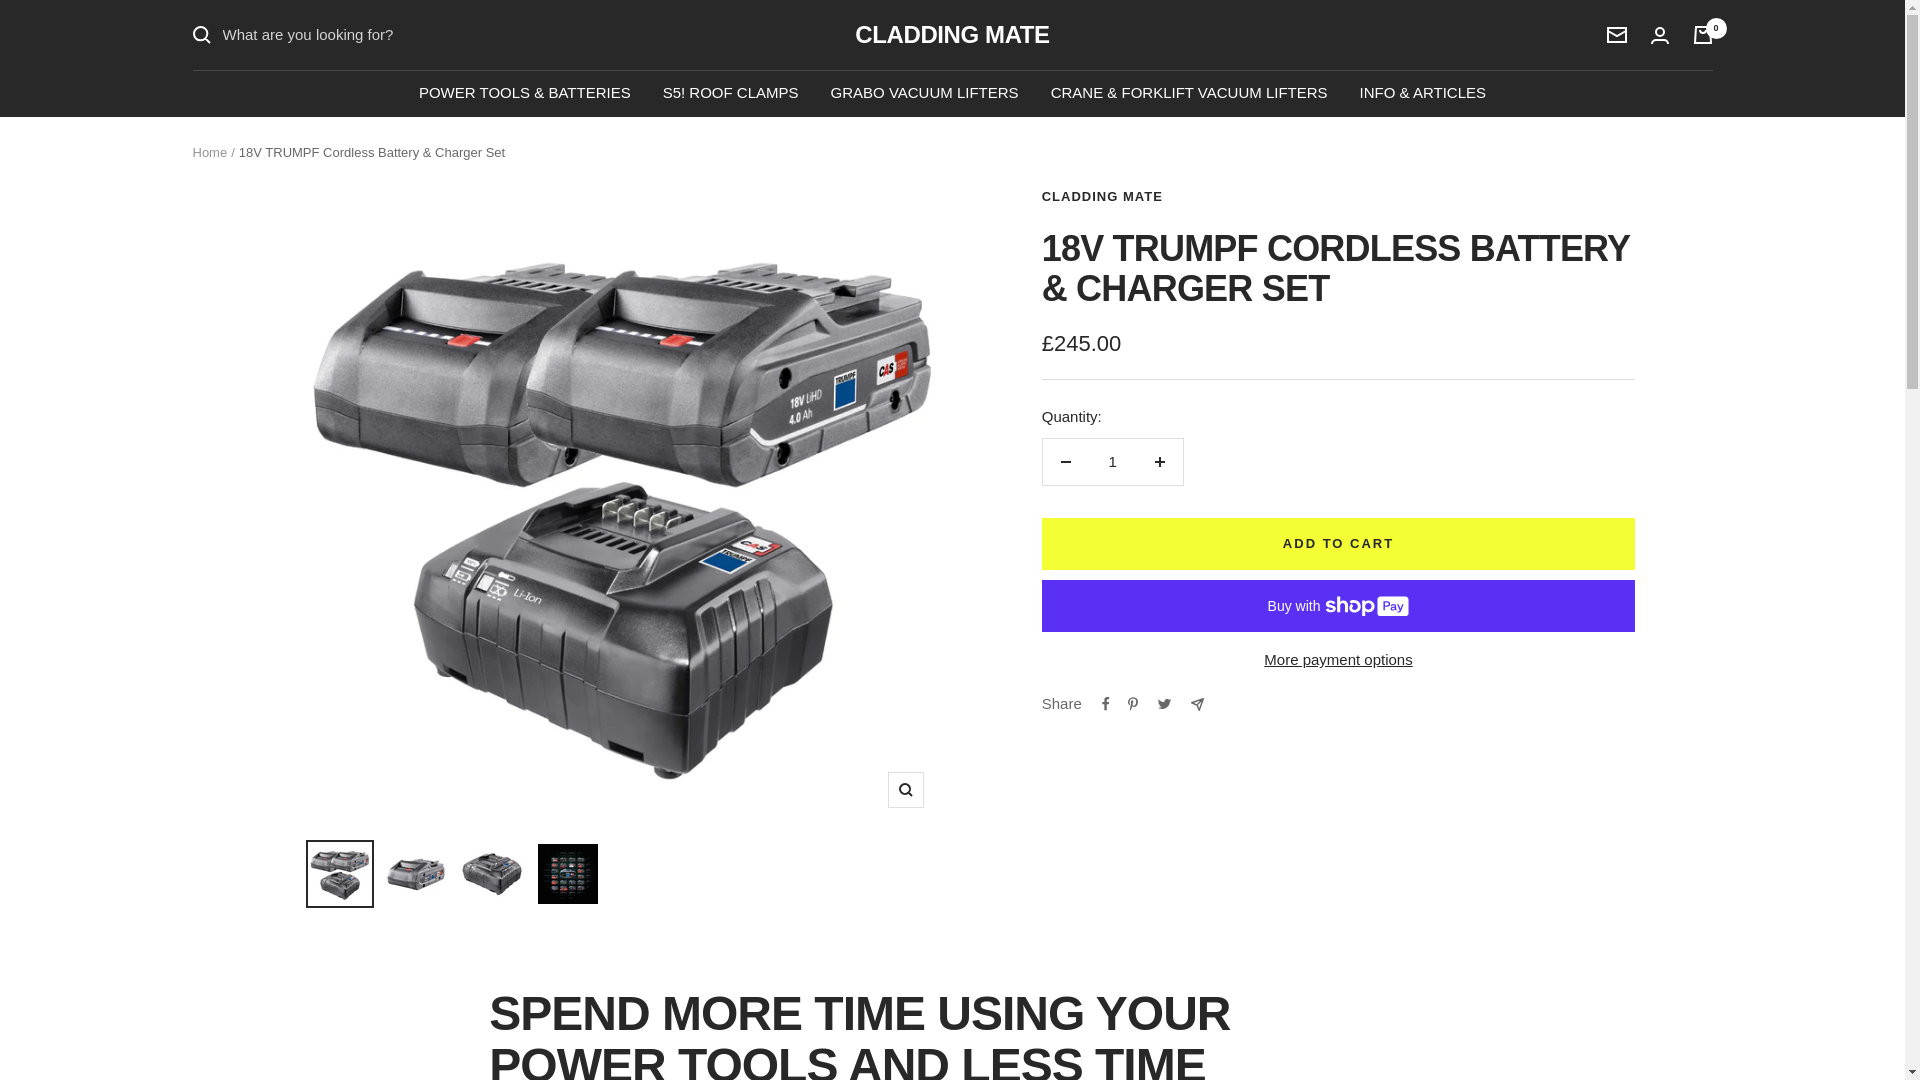  Describe the element at coordinates (1616, 35) in the screenshot. I see `Newsletter` at that location.